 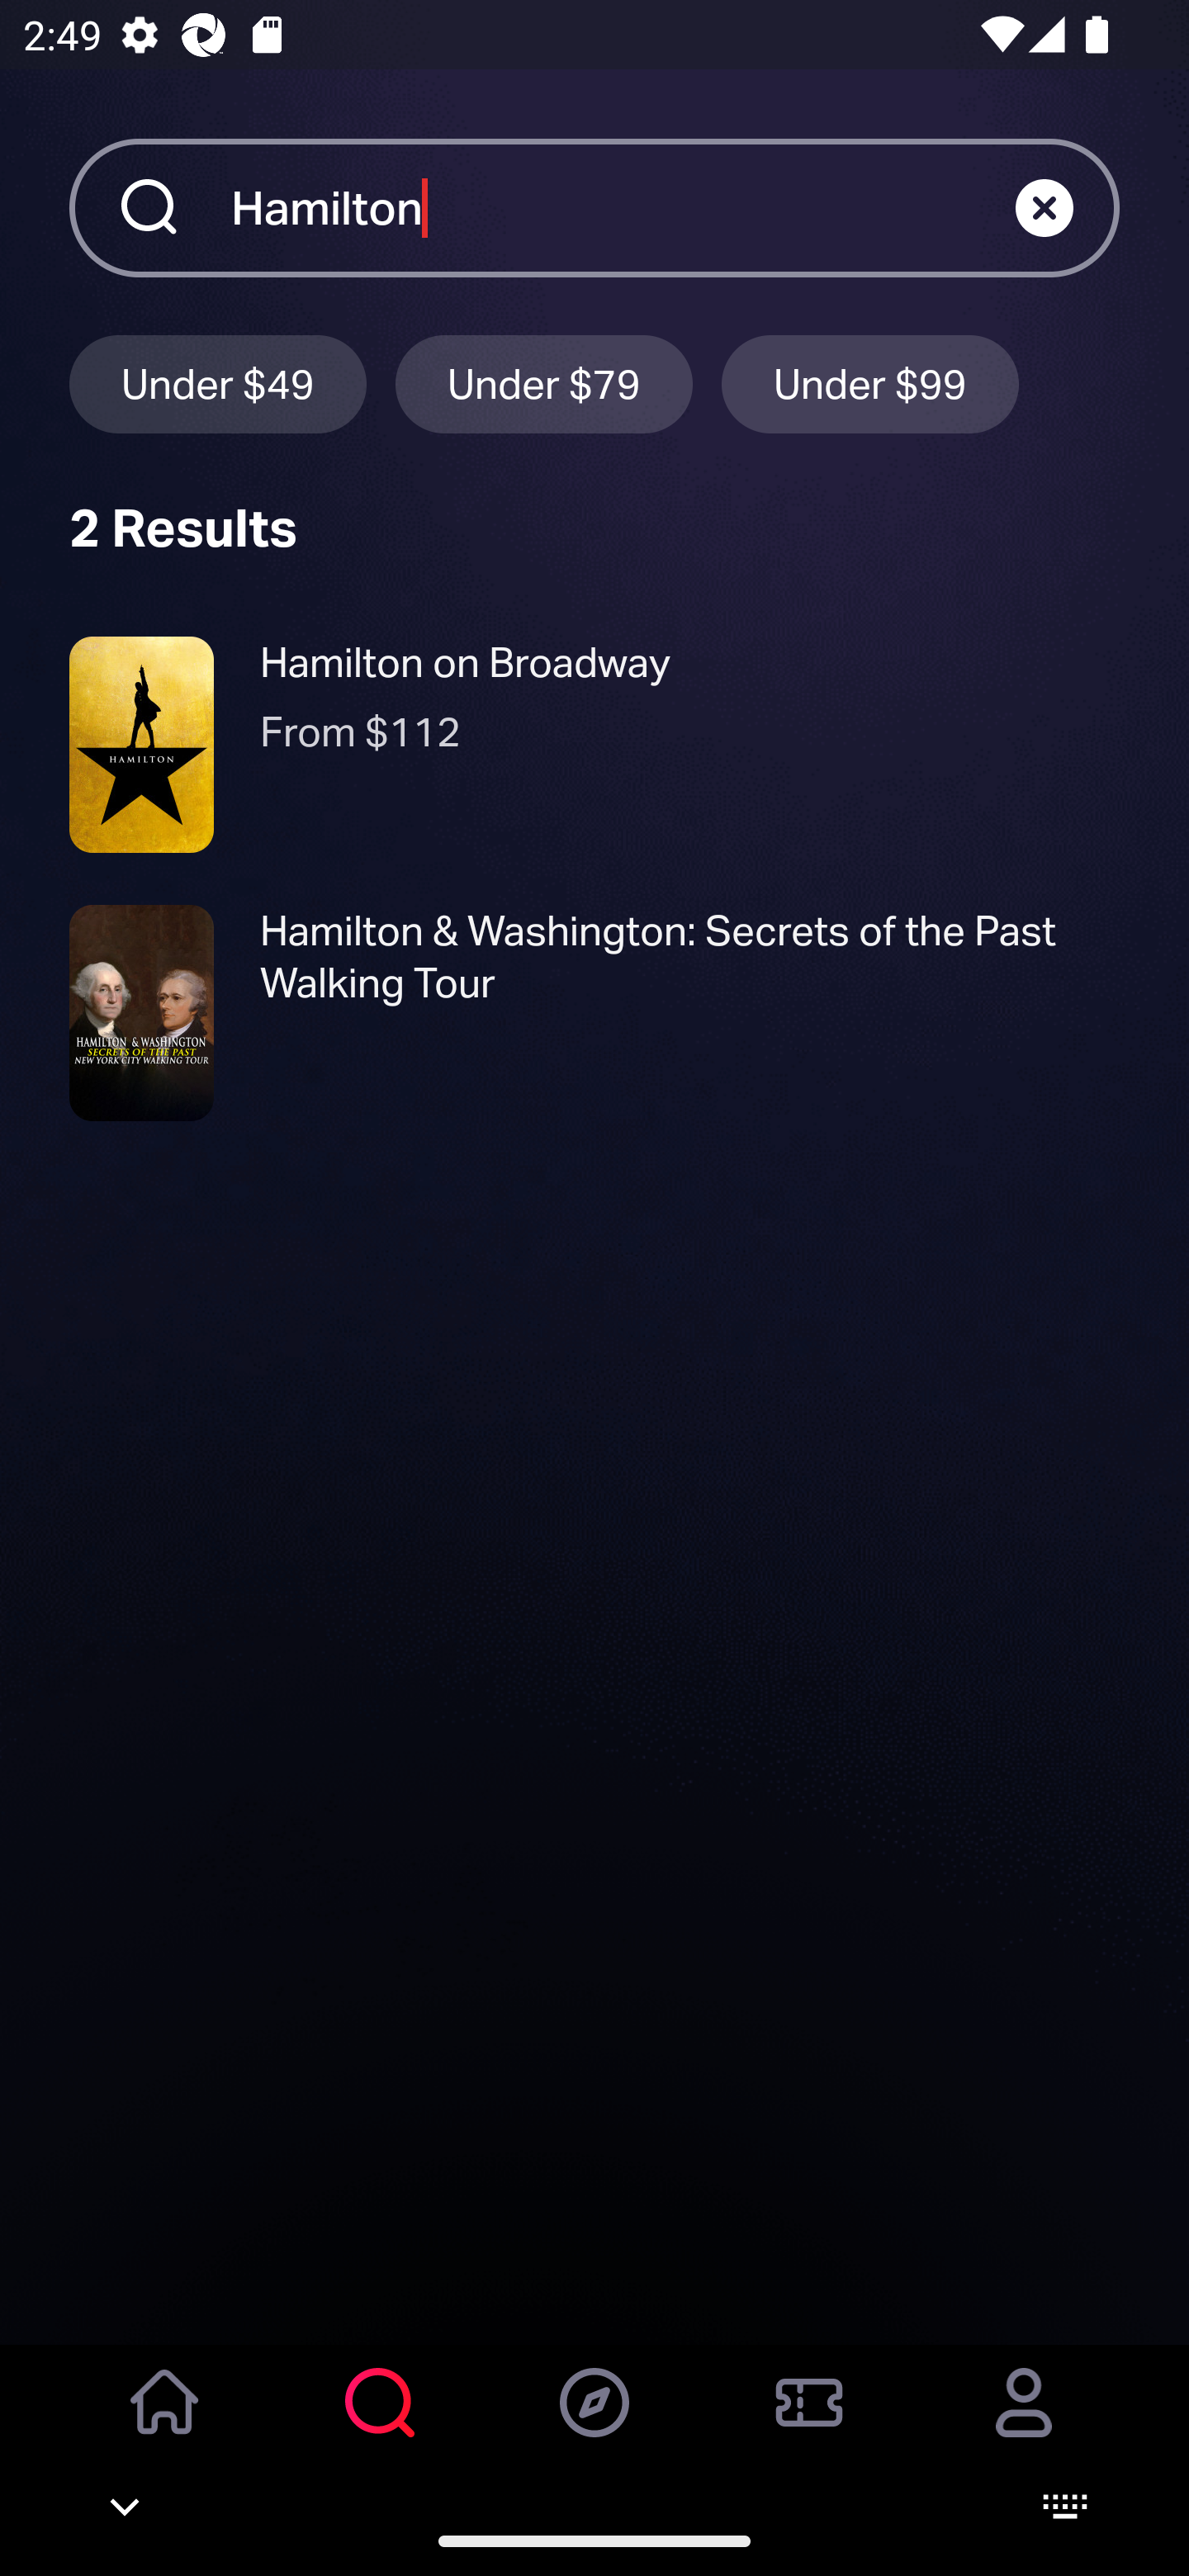 I want to click on Discover, so click(x=594, y=2425).